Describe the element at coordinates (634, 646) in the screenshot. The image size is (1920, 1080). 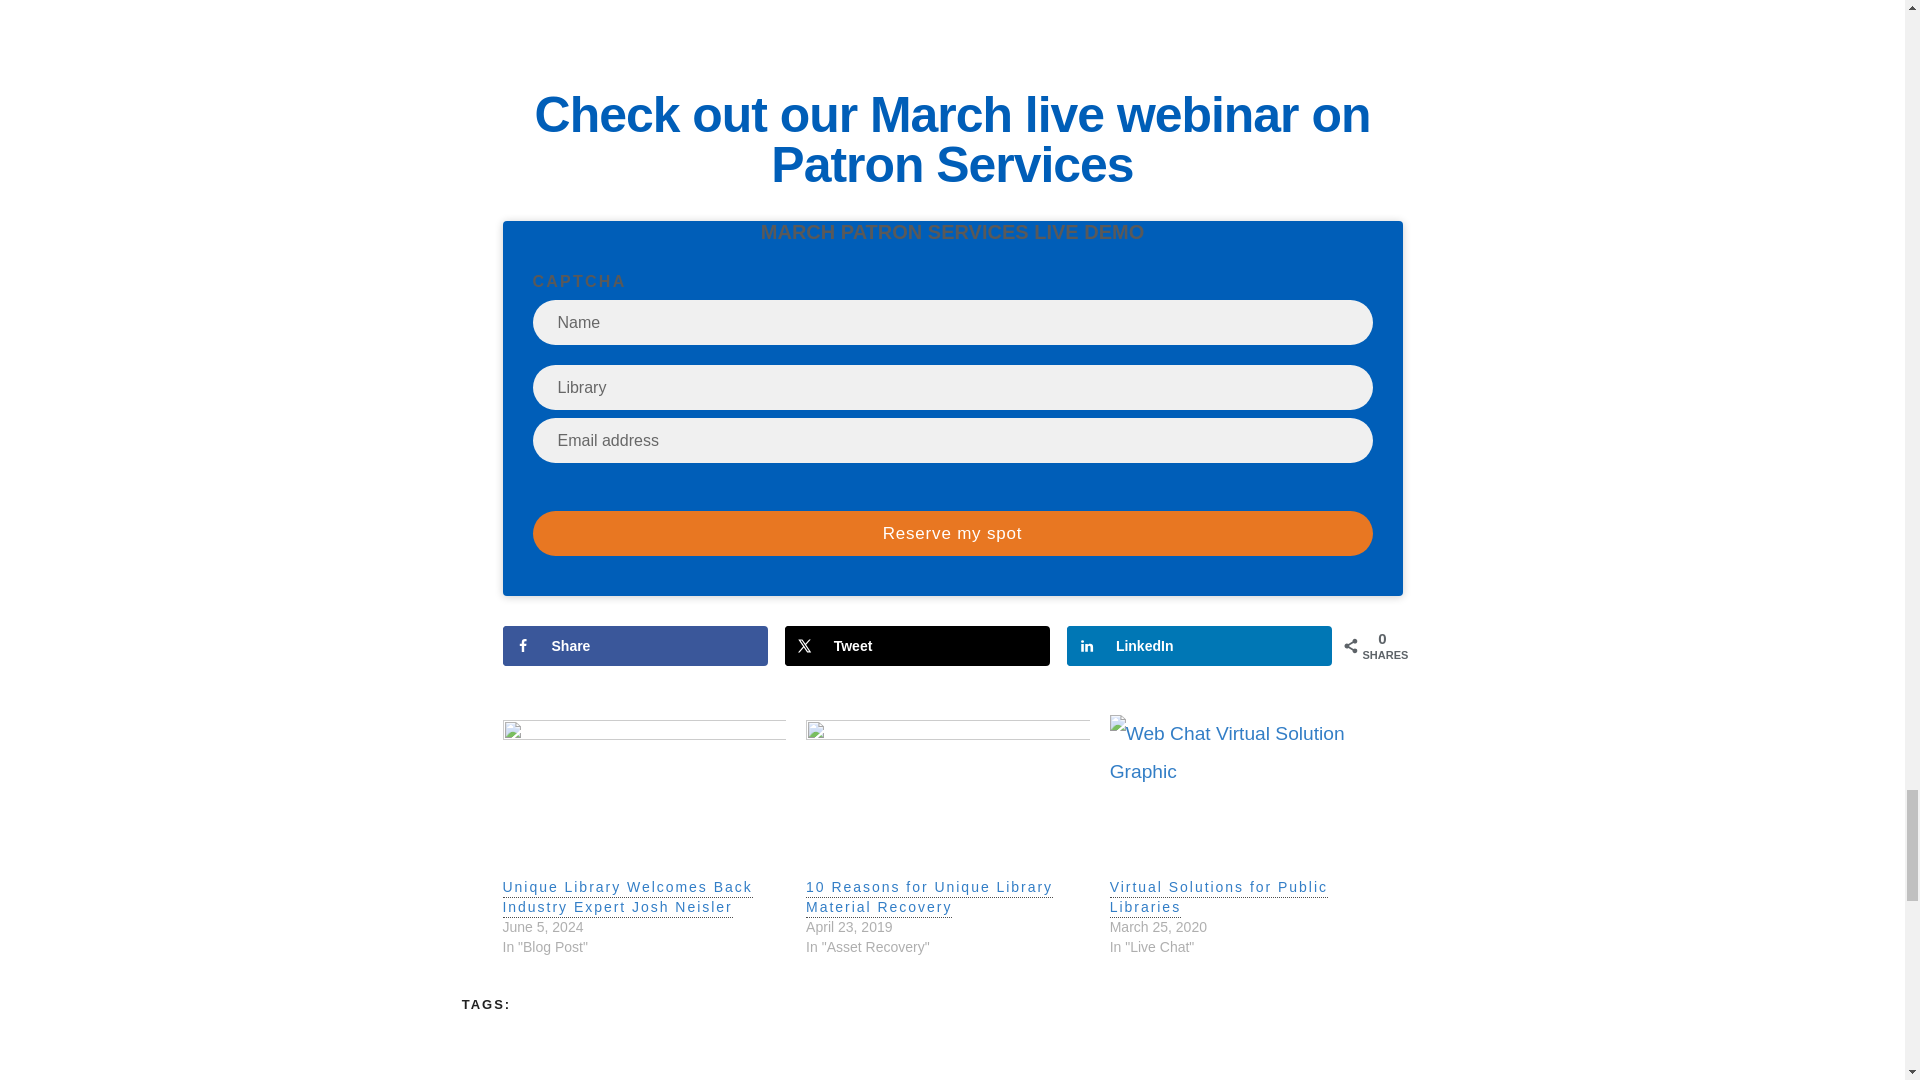
I see `Share on Facebook` at that location.